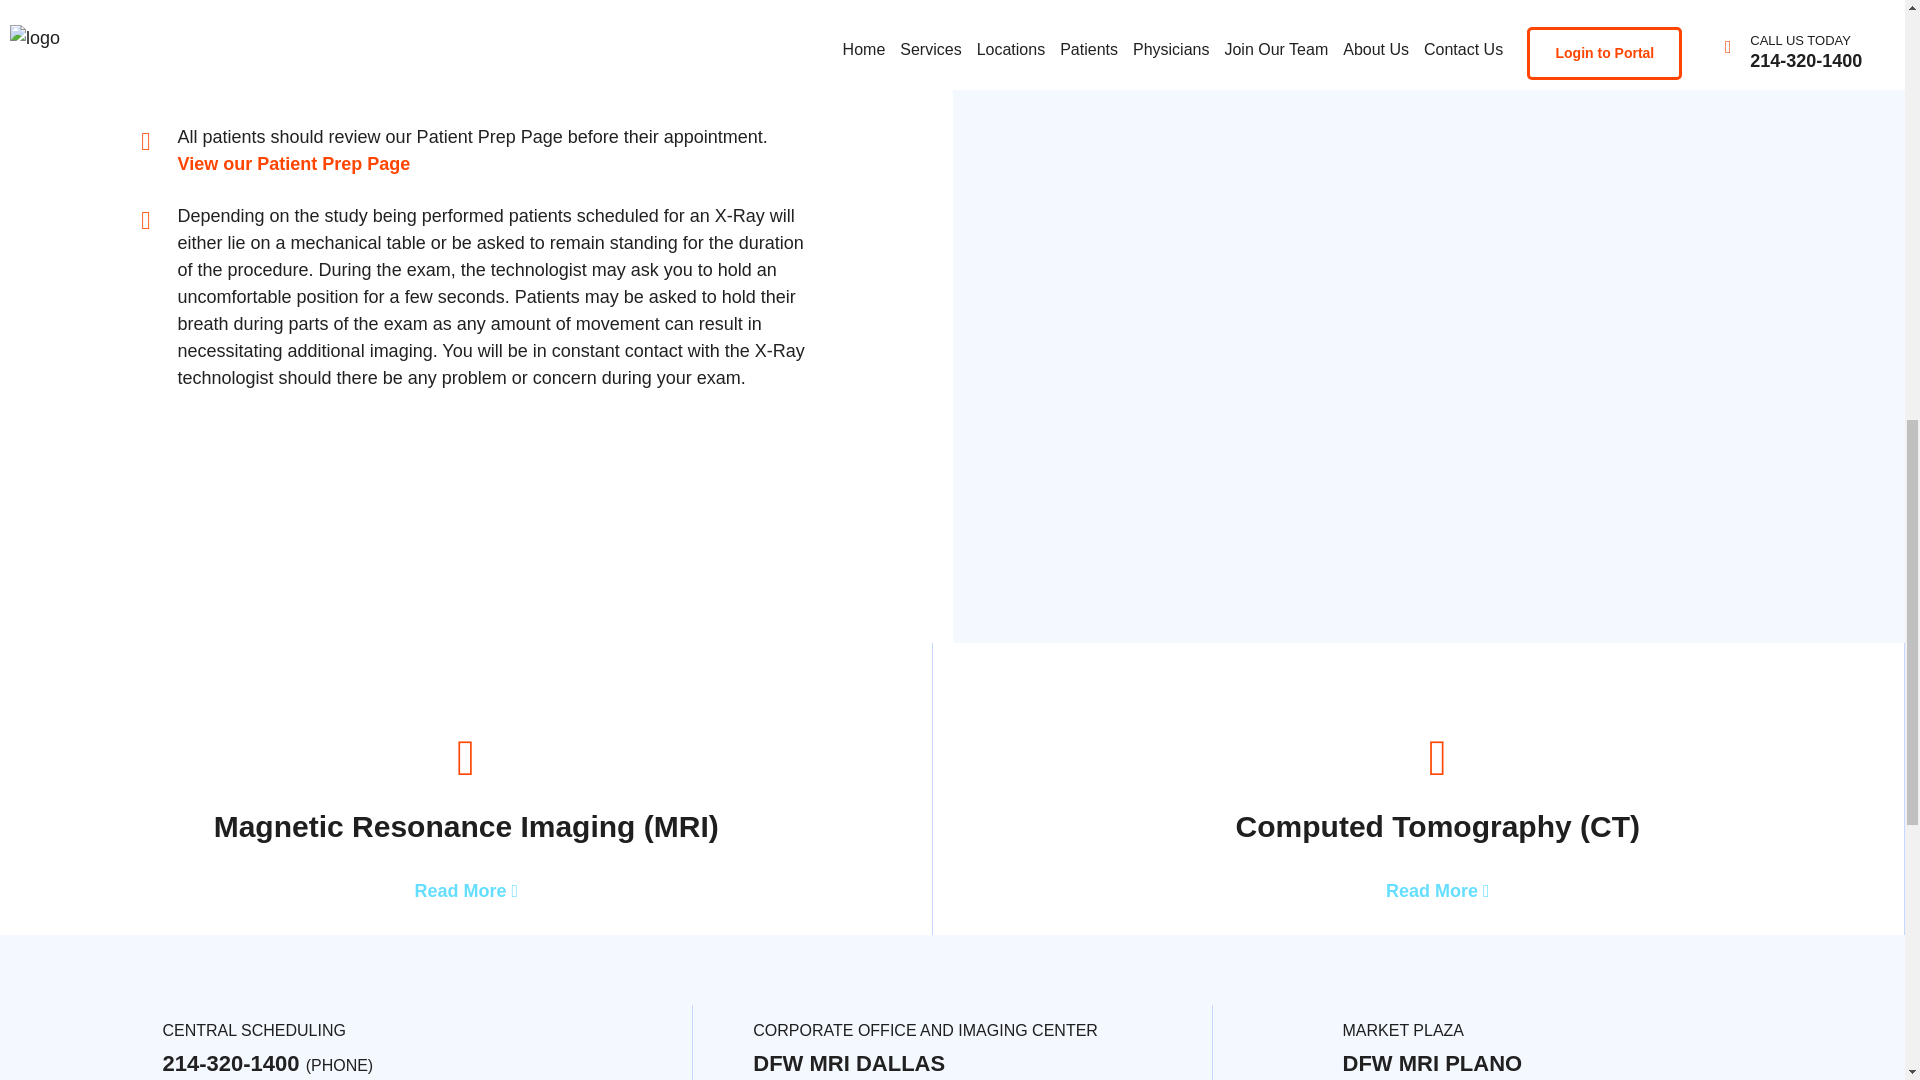 The image size is (1920, 1080). I want to click on Read More, so click(1438, 890).